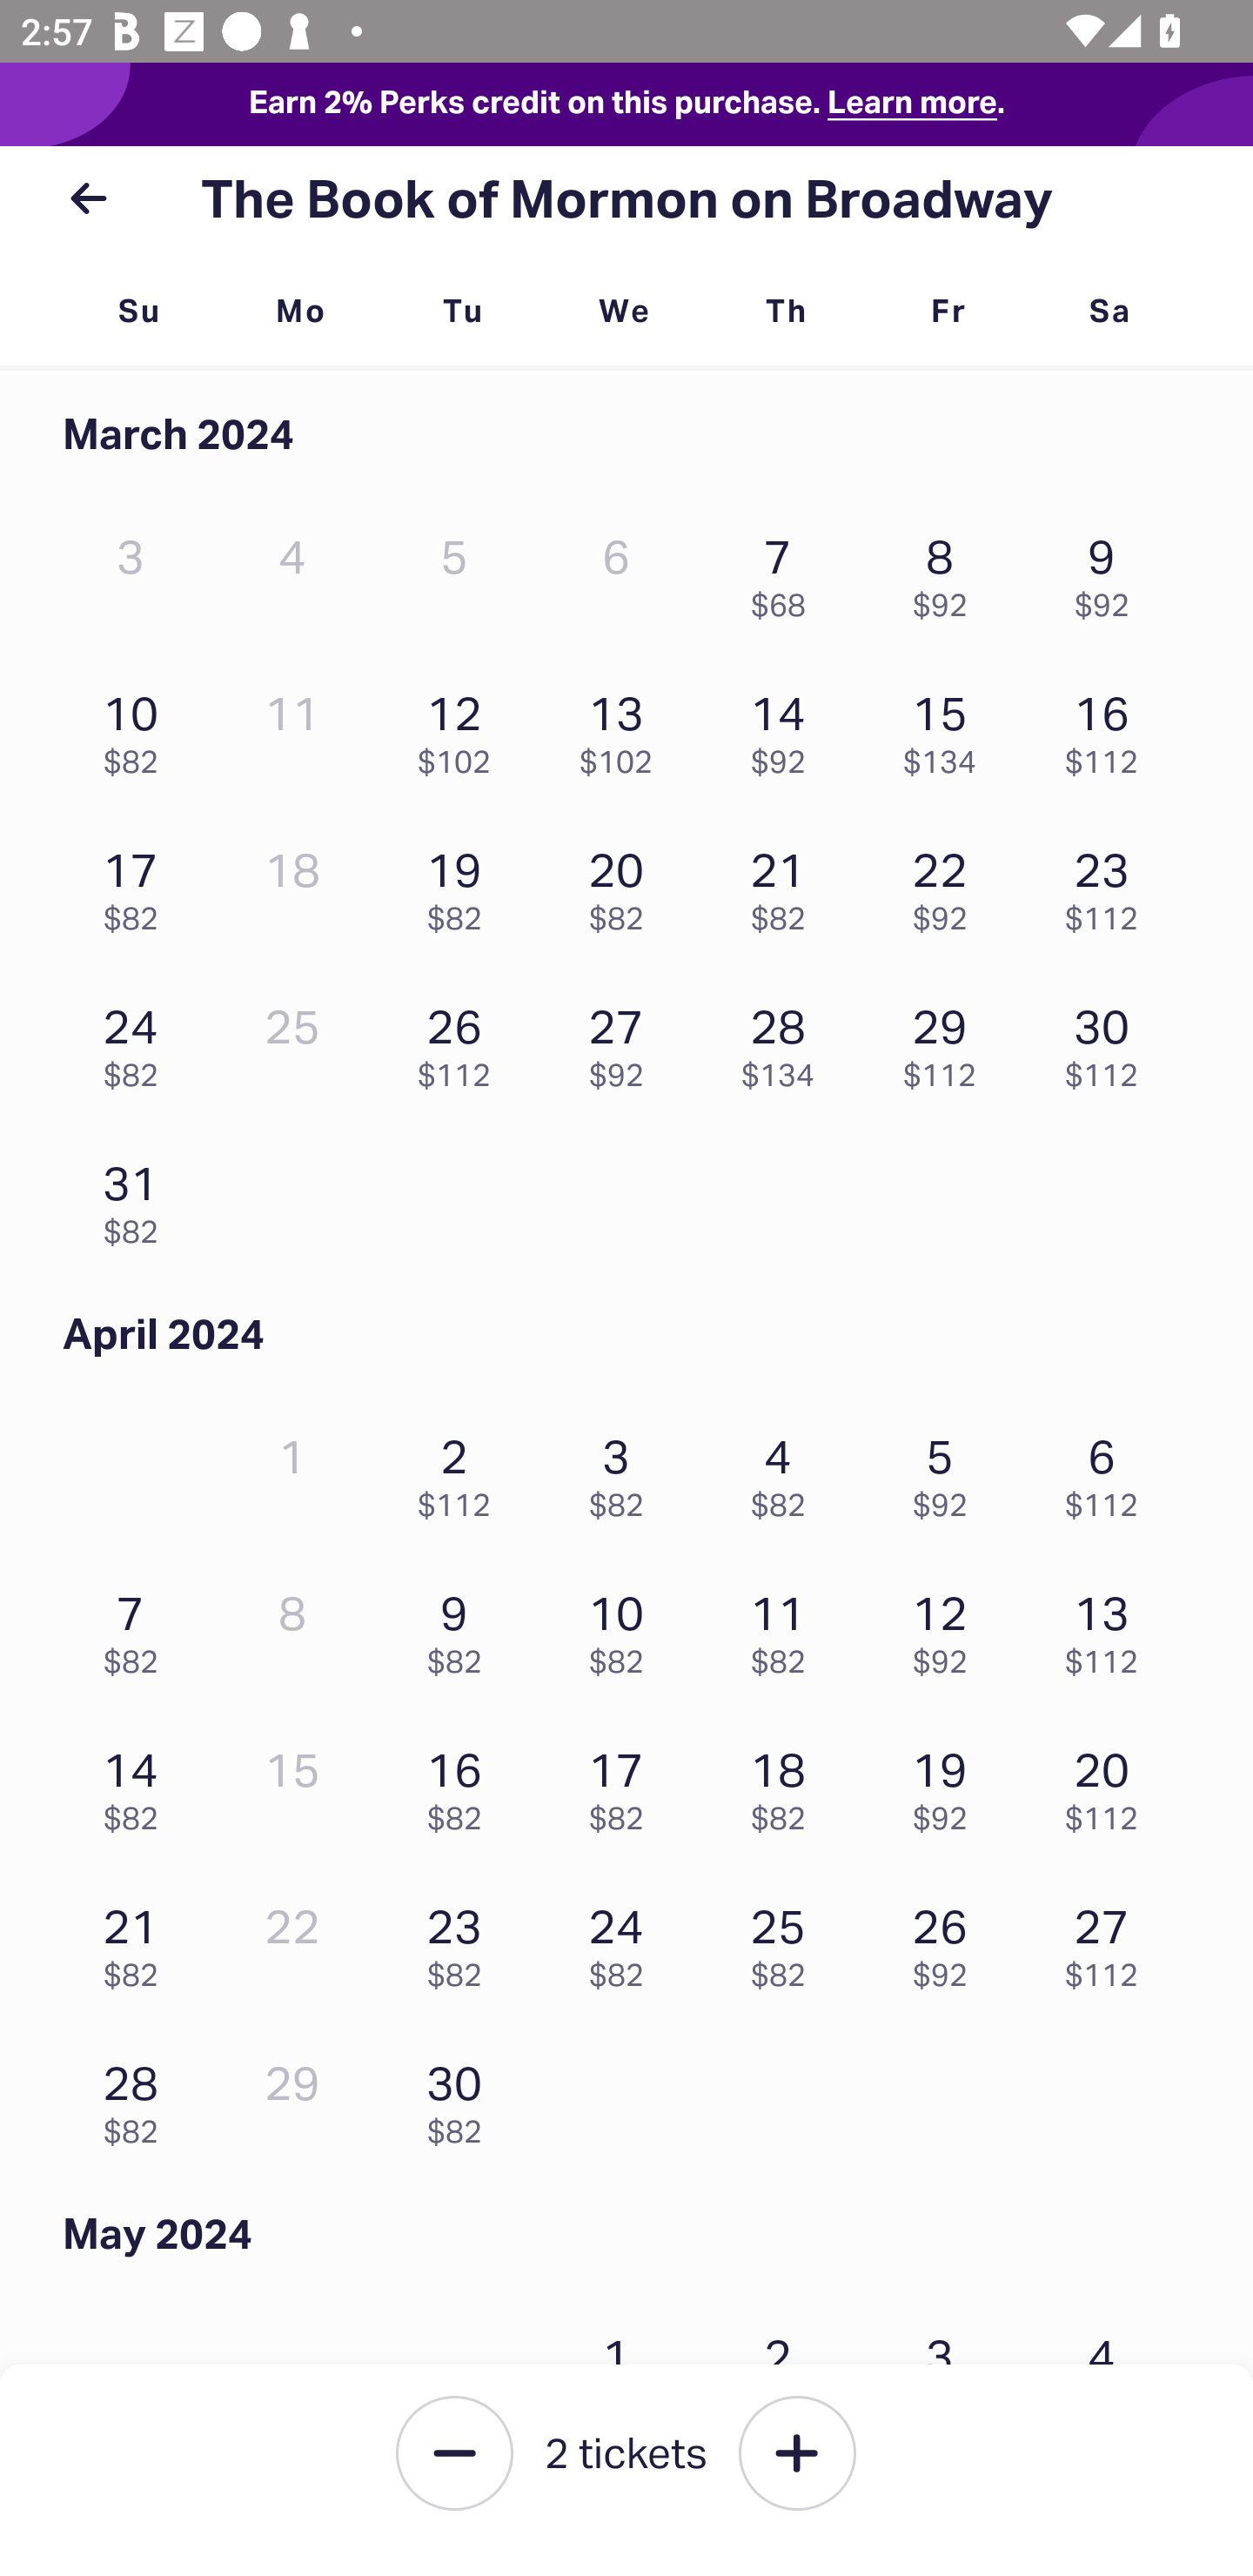  What do you see at coordinates (138, 1626) in the screenshot?
I see `7 $82` at bounding box center [138, 1626].